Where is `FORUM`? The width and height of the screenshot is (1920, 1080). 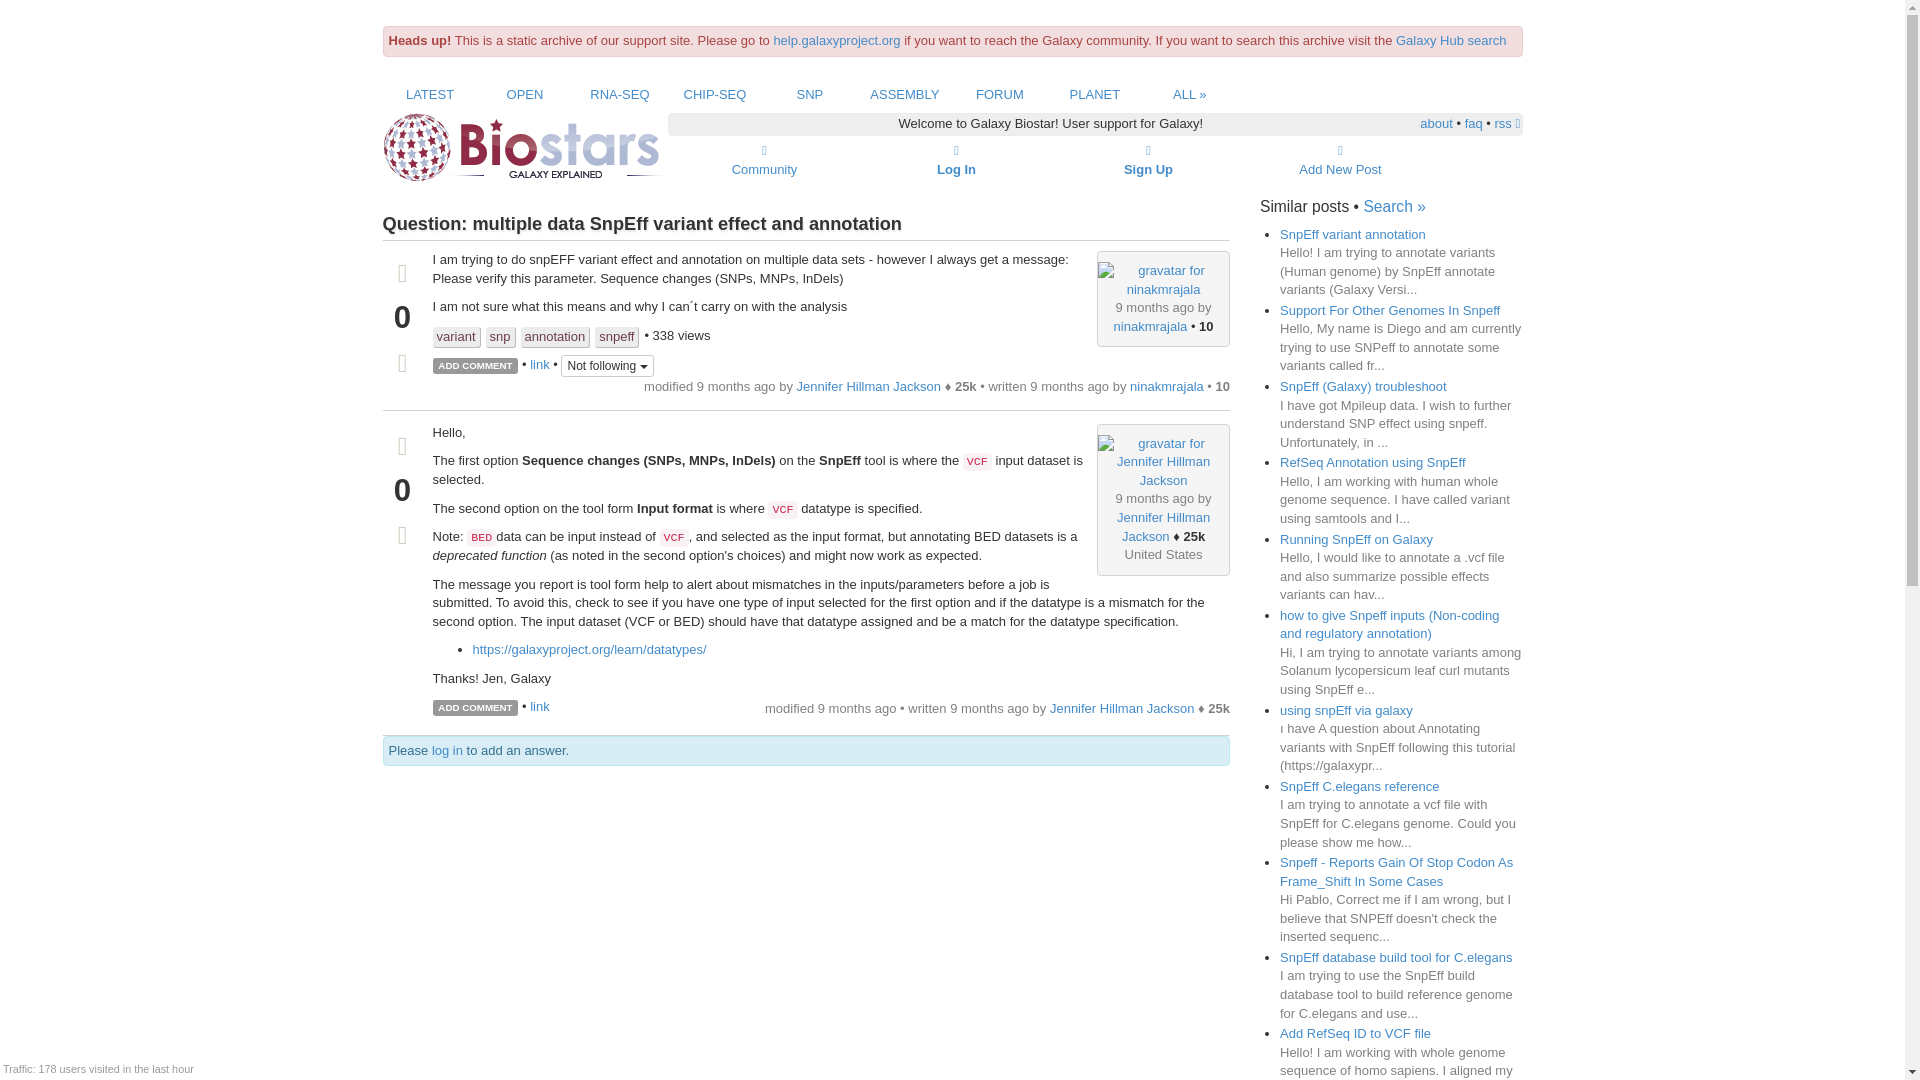 FORUM is located at coordinates (999, 94).